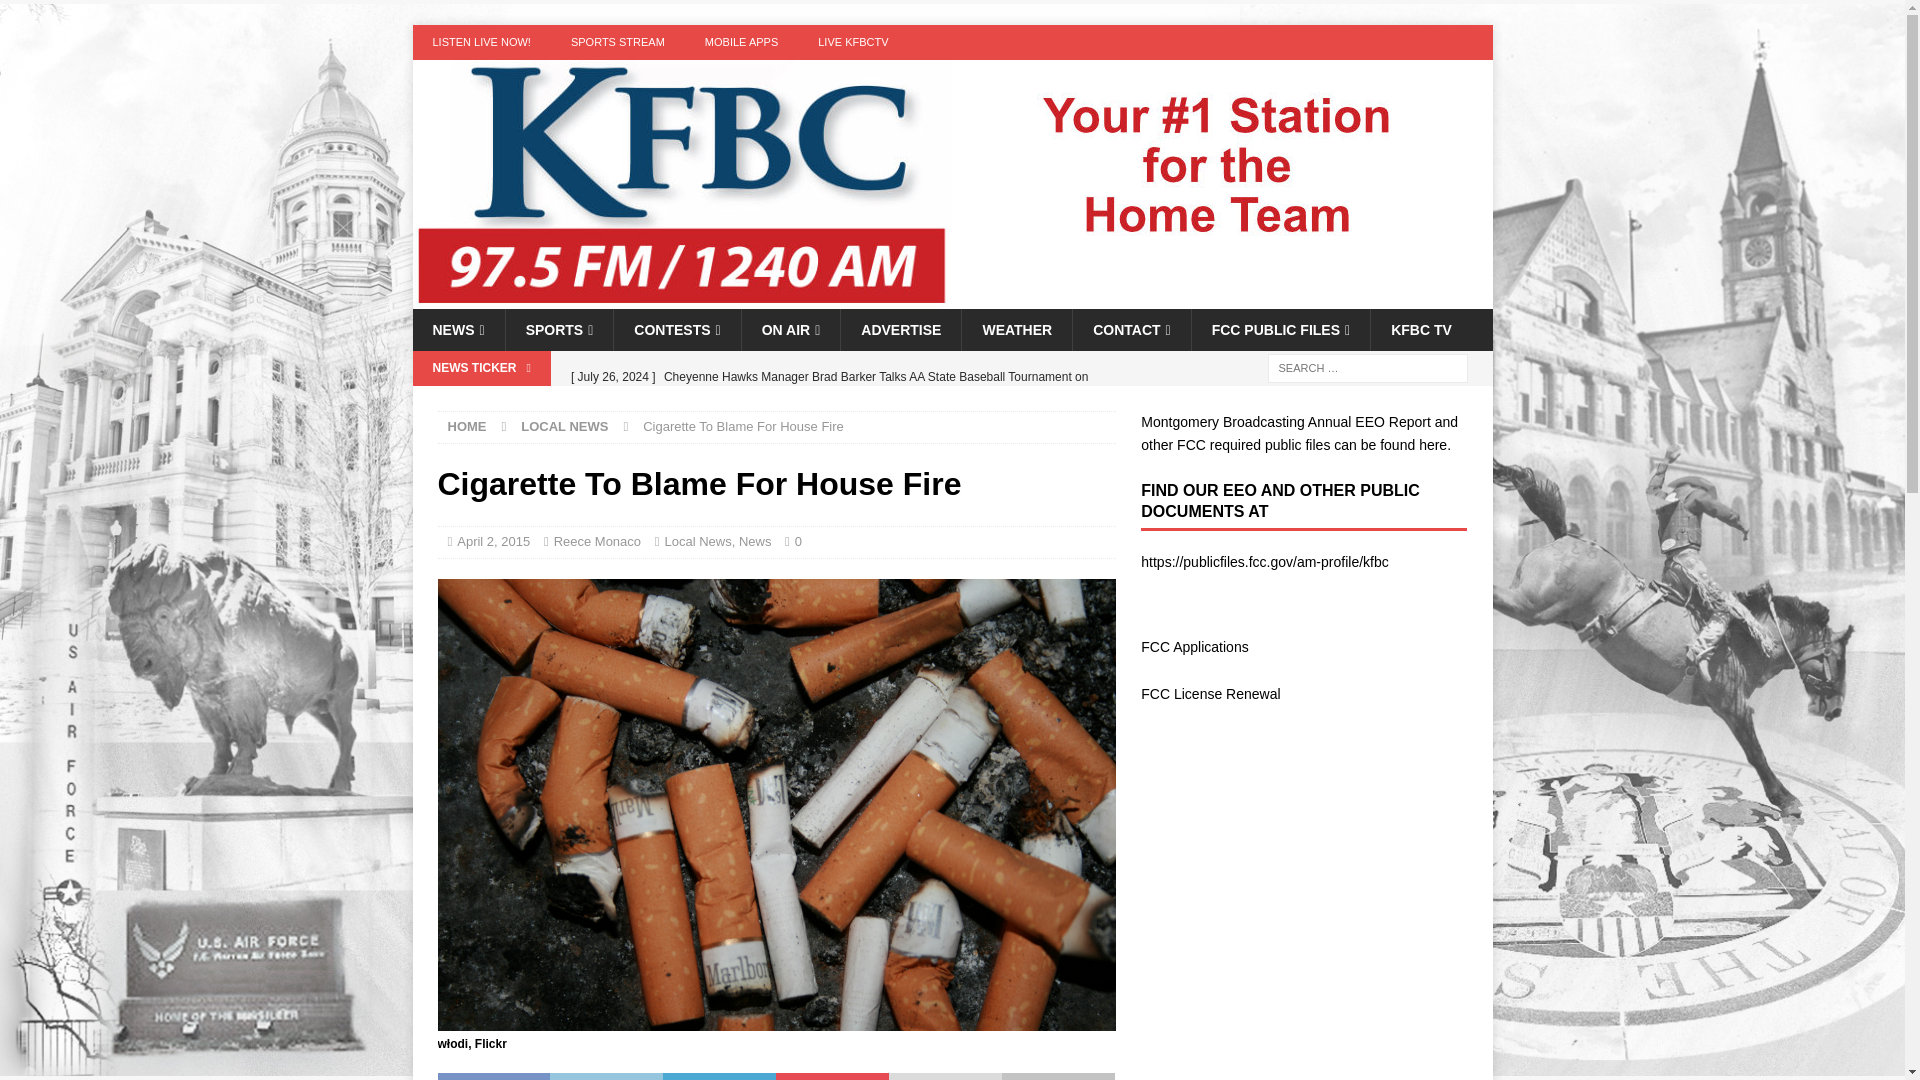 The width and height of the screenshot is (1920, 1080). I want to click on SPORTS STREAM, so click(618, 42).